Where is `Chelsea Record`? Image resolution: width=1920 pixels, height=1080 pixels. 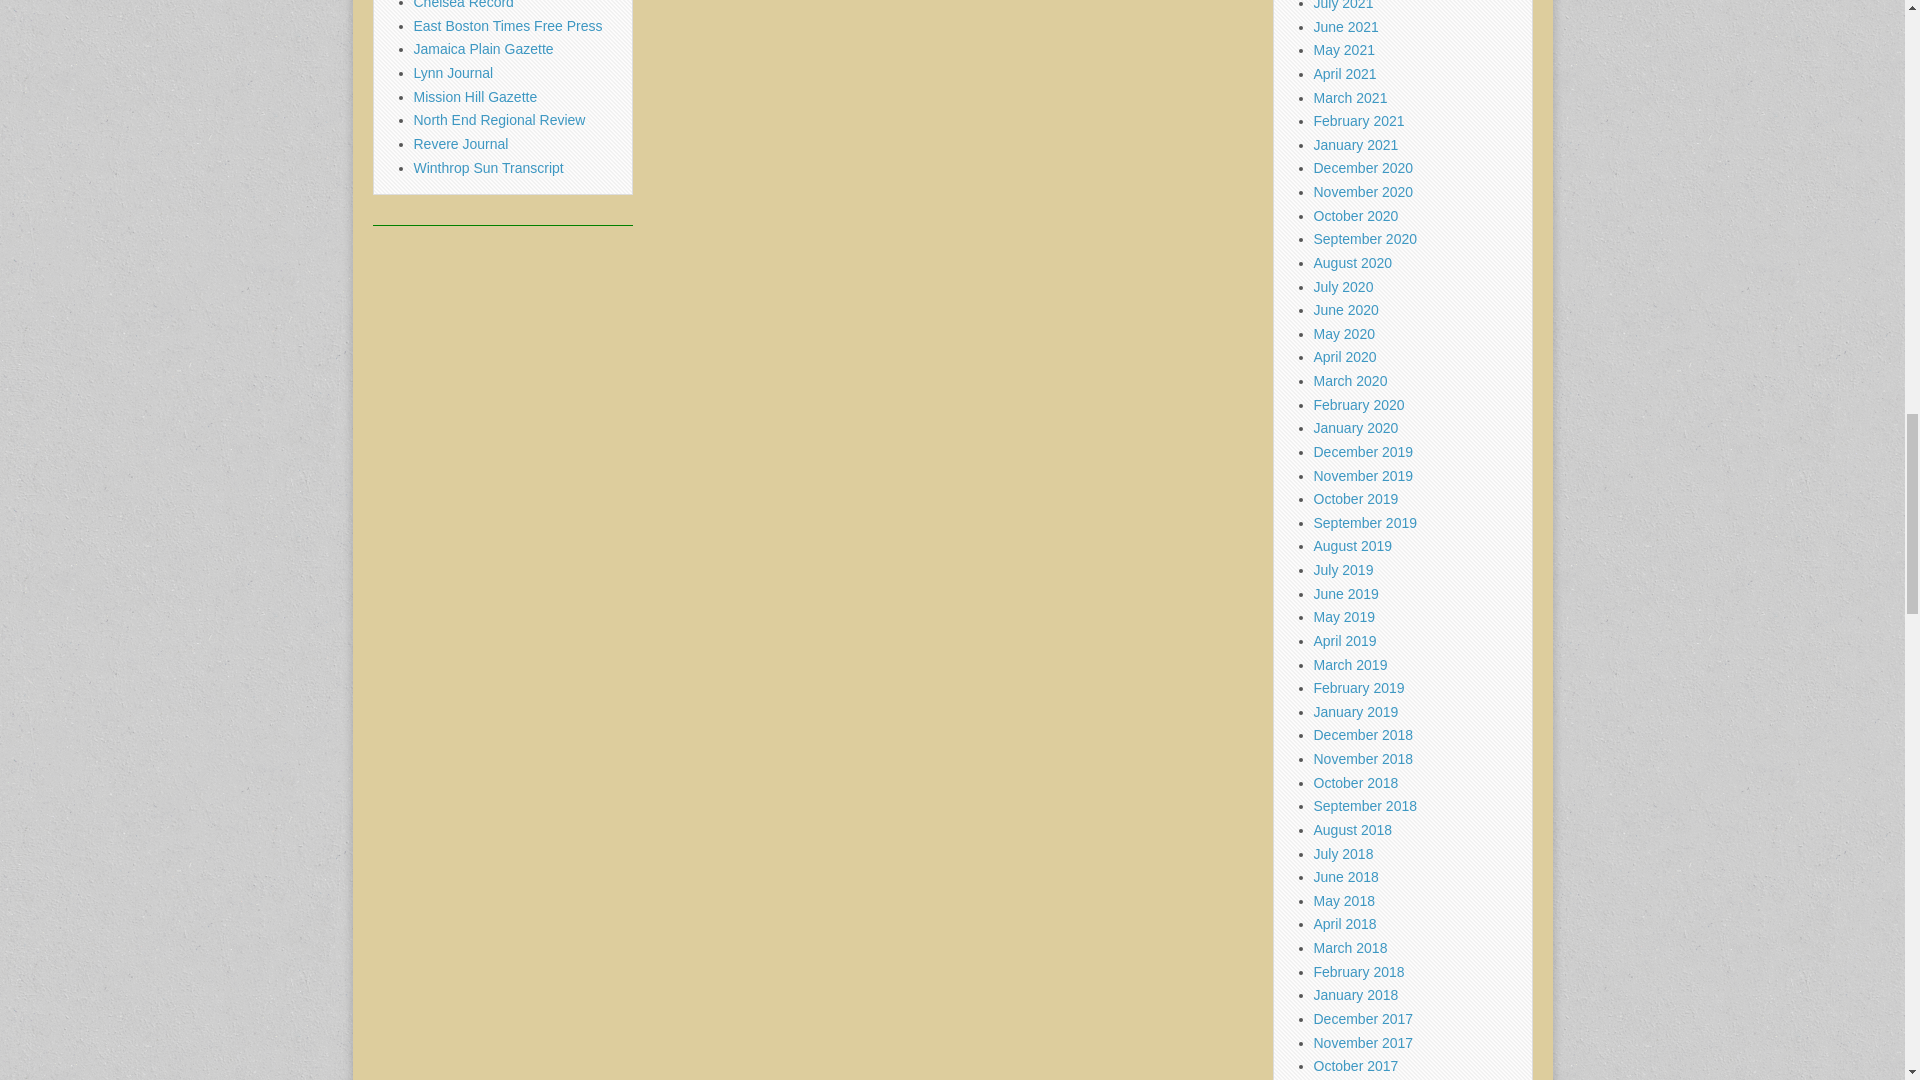 Chelsea Record is located at coordinates (464, 4).